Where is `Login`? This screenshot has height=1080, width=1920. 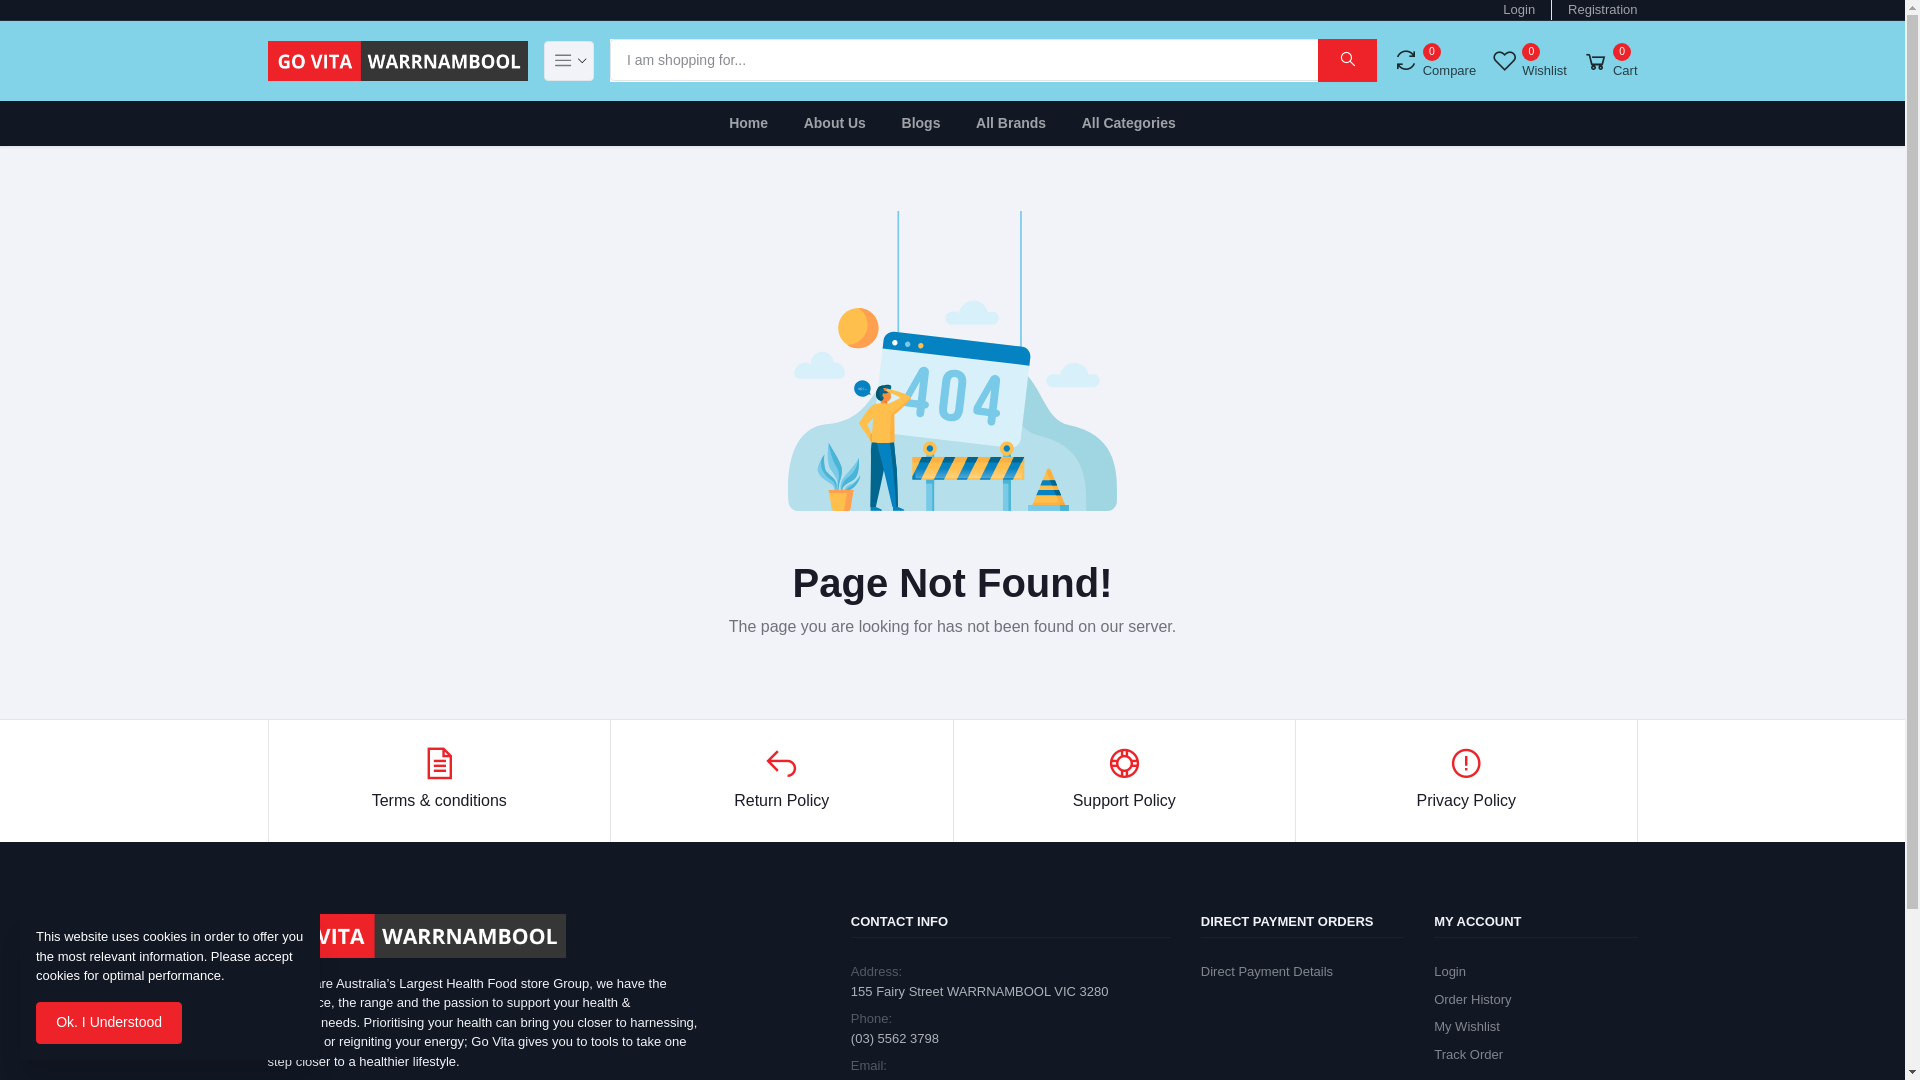
Login is located at coordinates (1450, 972).